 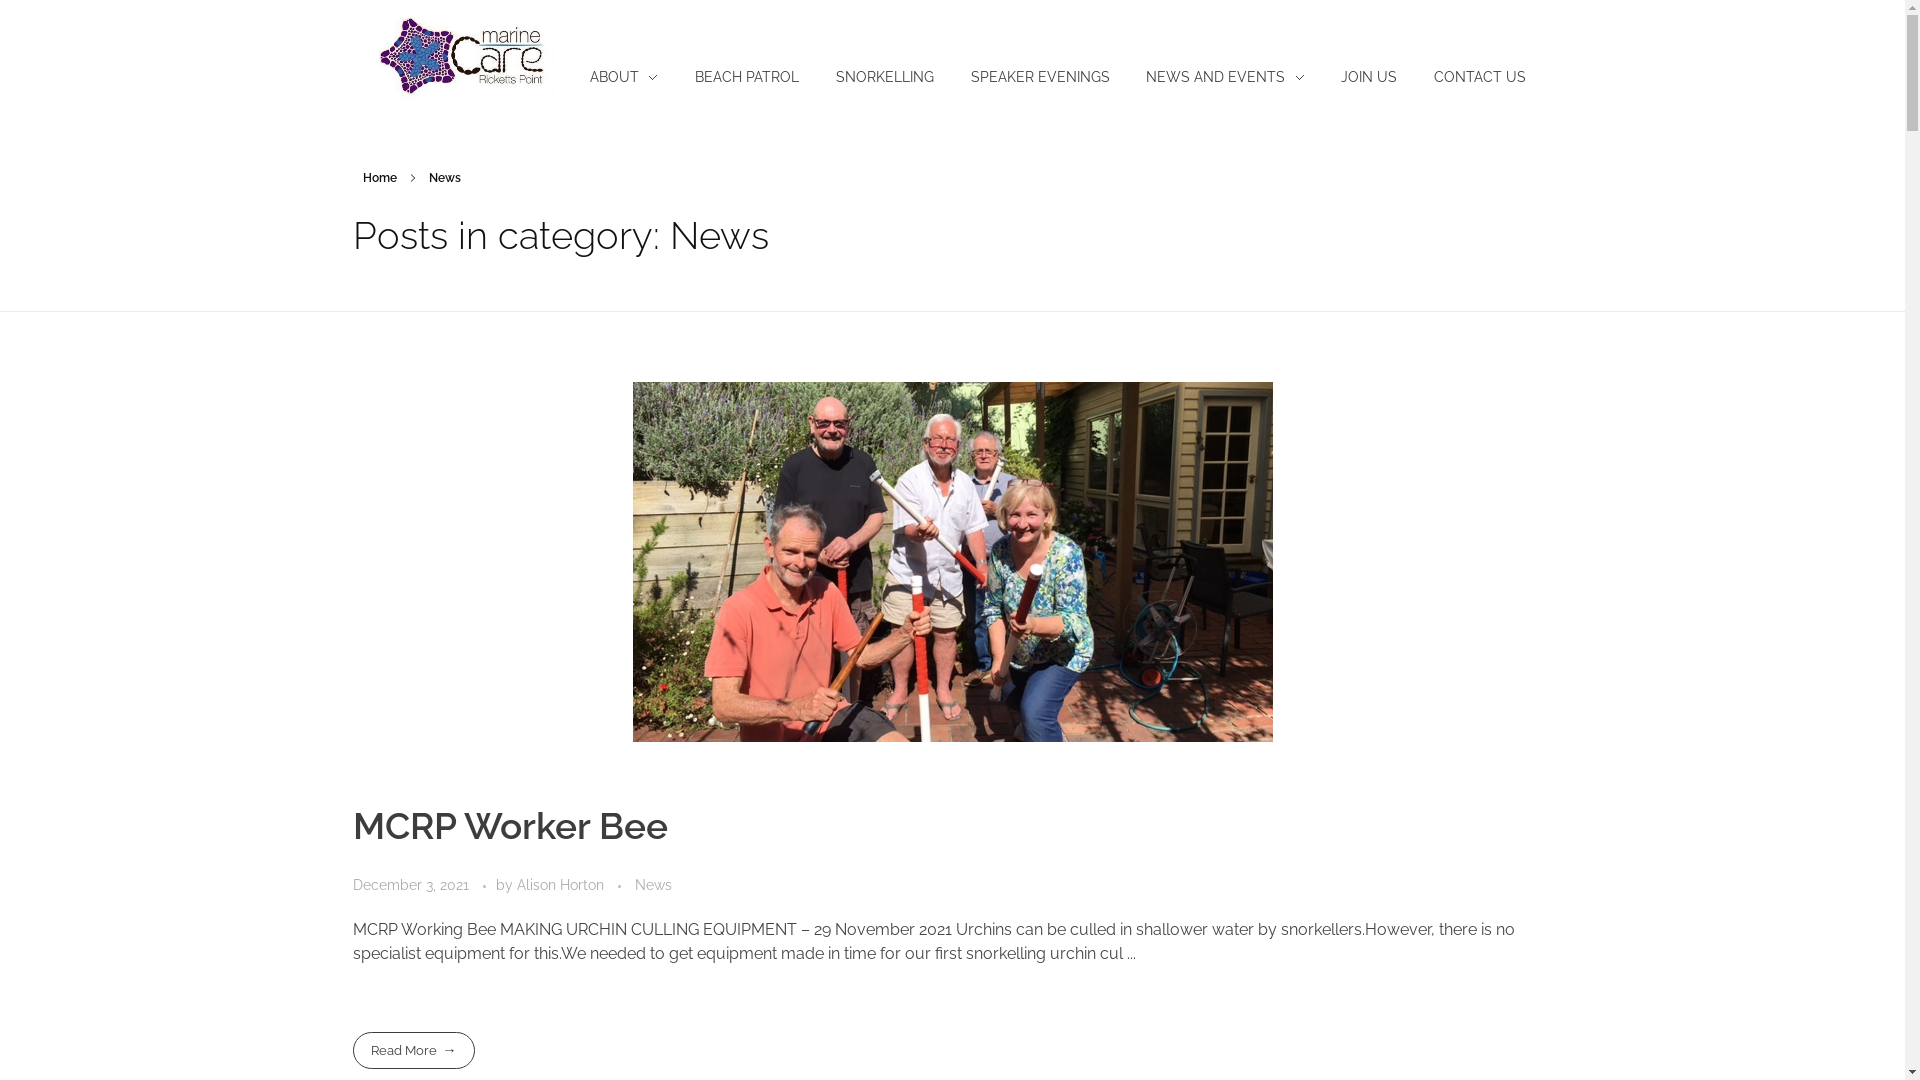 What do you see at coordinates (412, 885) in the screenshot?
I see `December 3, 2021` at bounding box center [412, 885].